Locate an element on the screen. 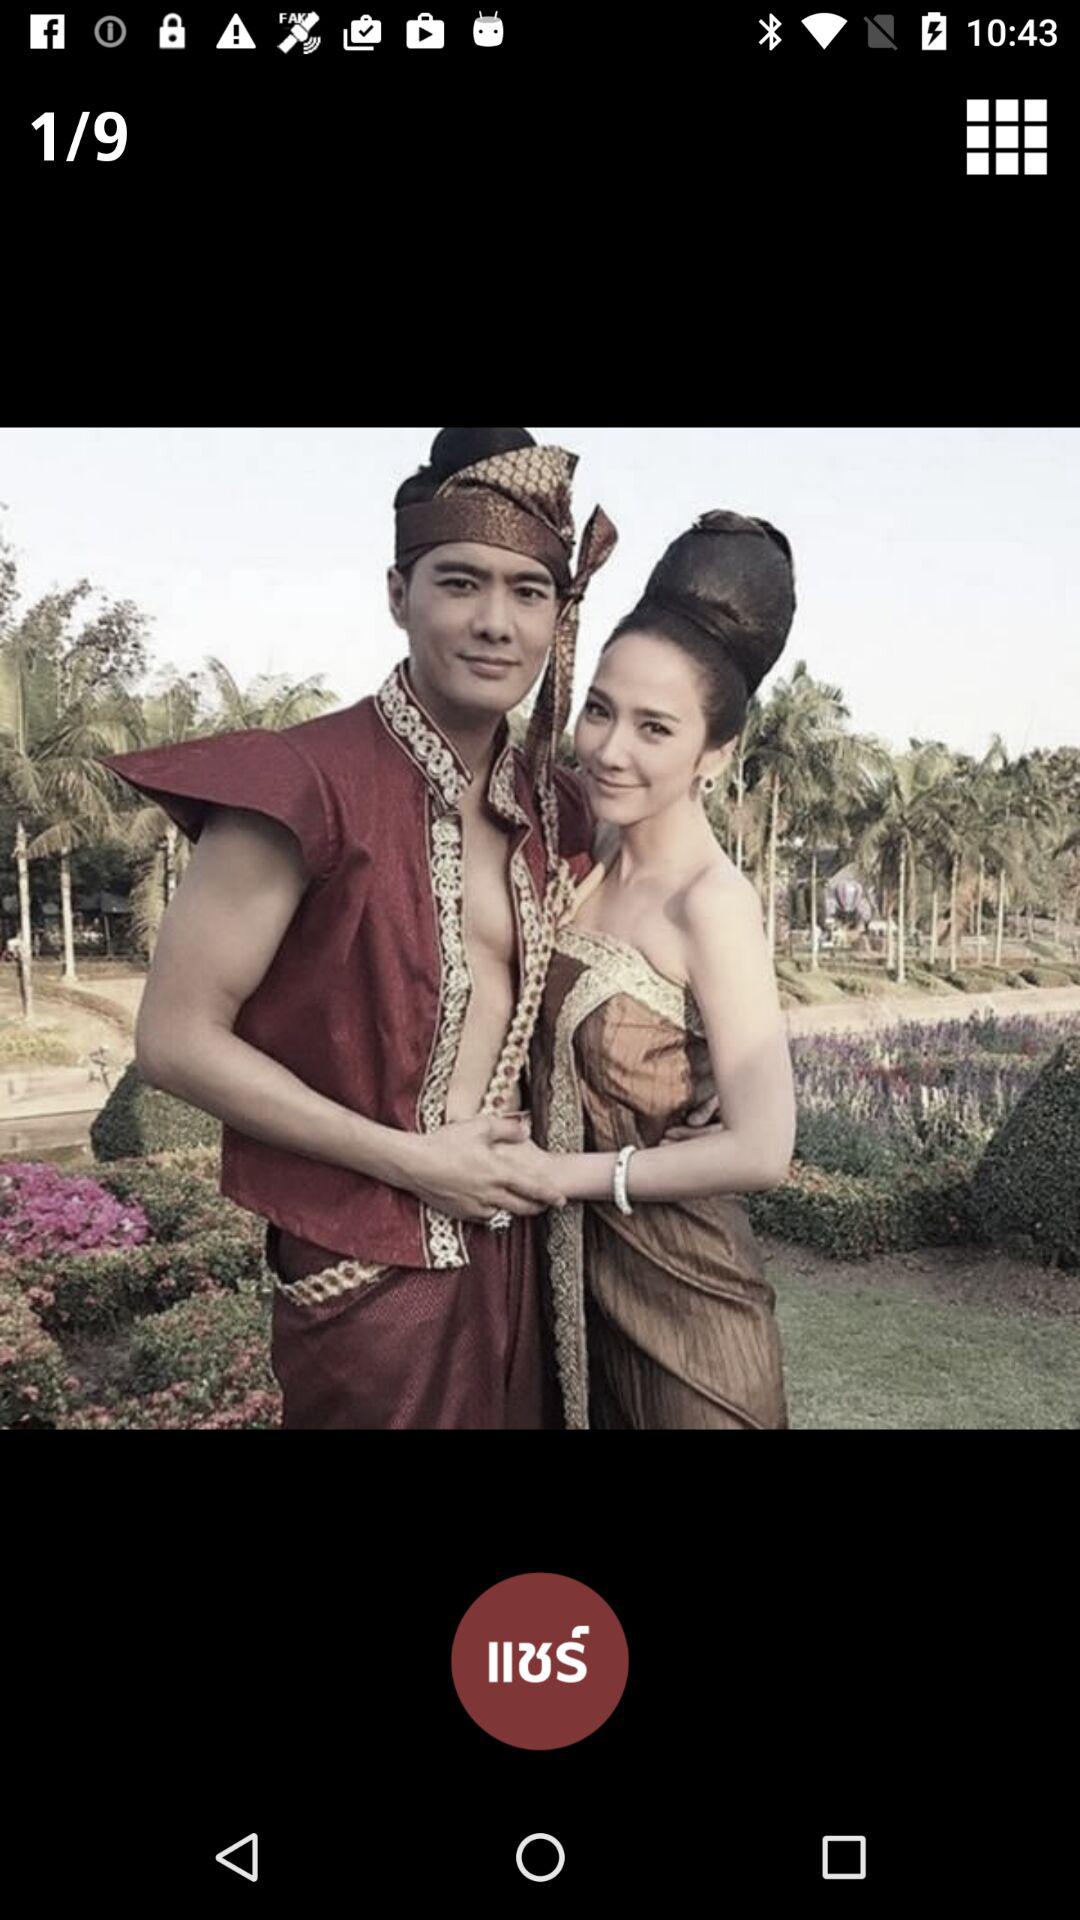 This screenshot has width=1080, height=1920. home options is located at coordinates (1020, 136).